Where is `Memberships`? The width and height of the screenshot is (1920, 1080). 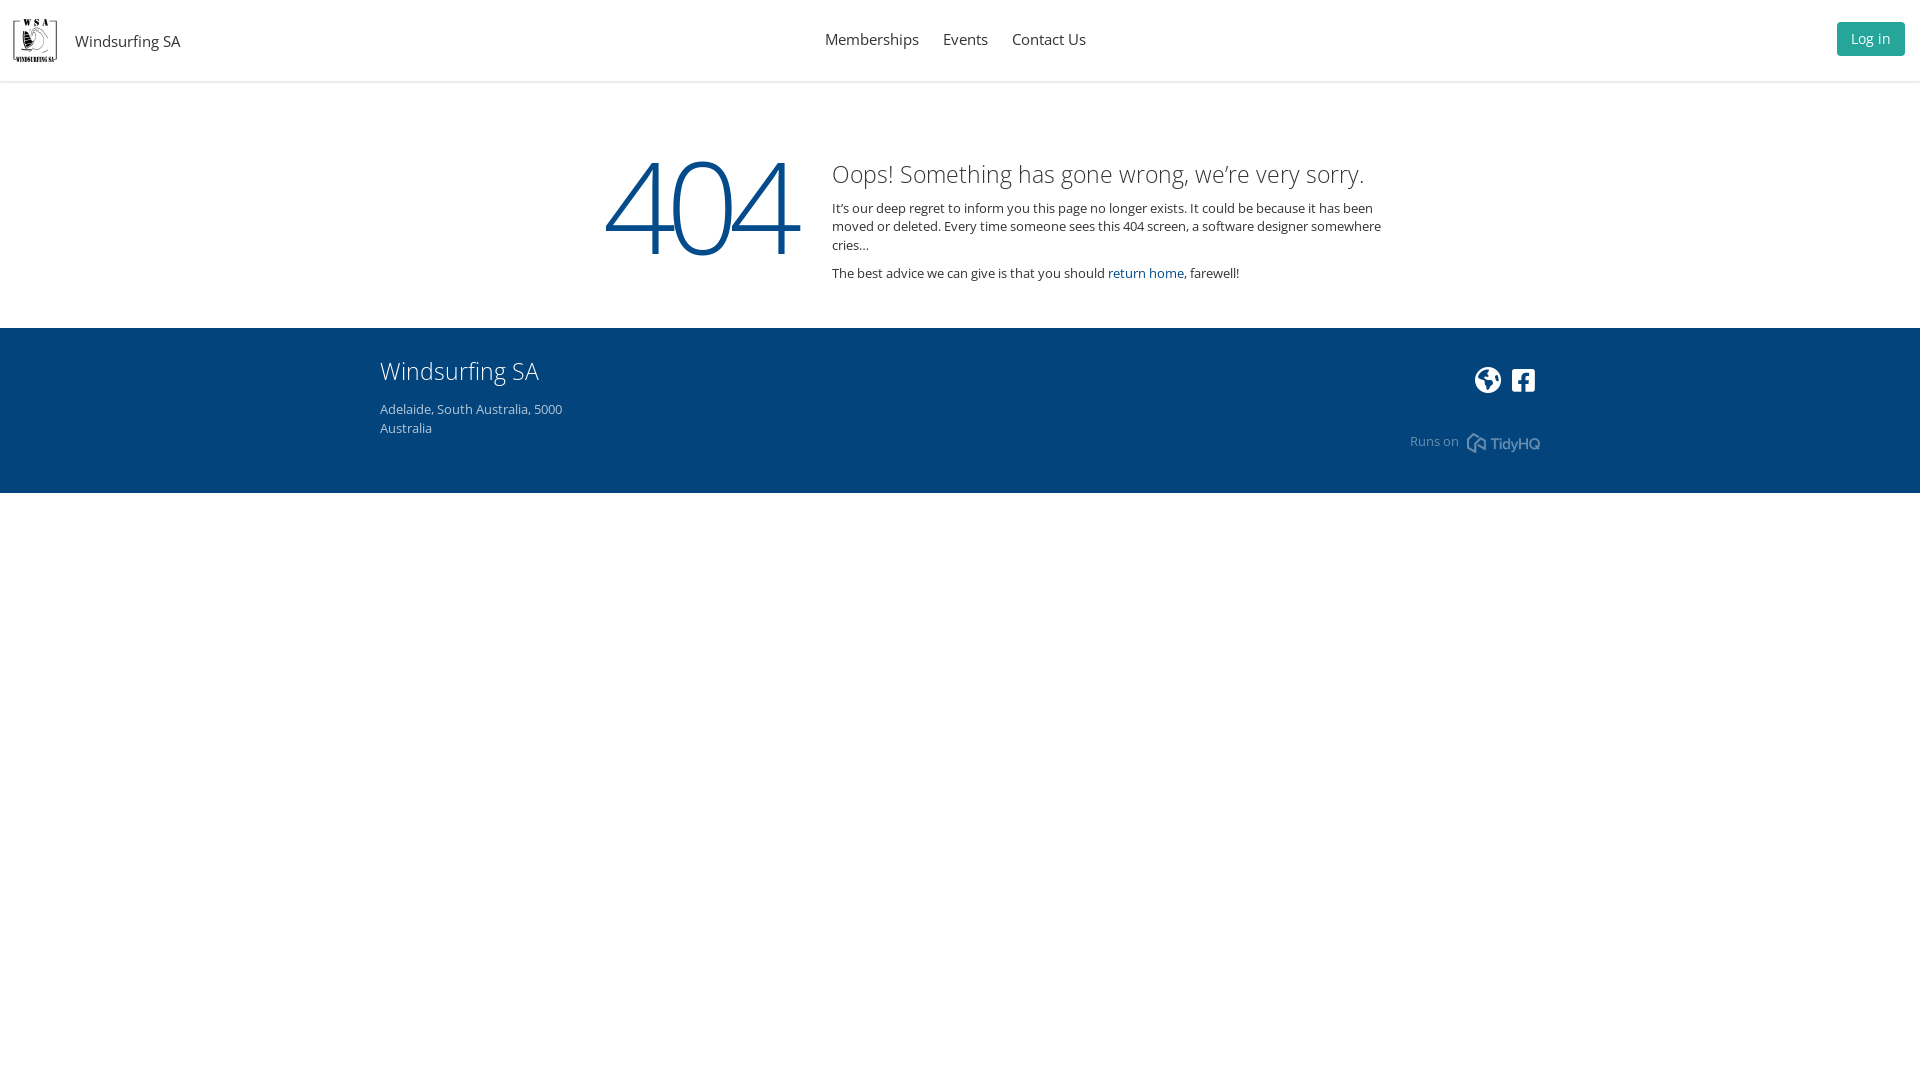 Memberships is located at coordinates (871, 40).